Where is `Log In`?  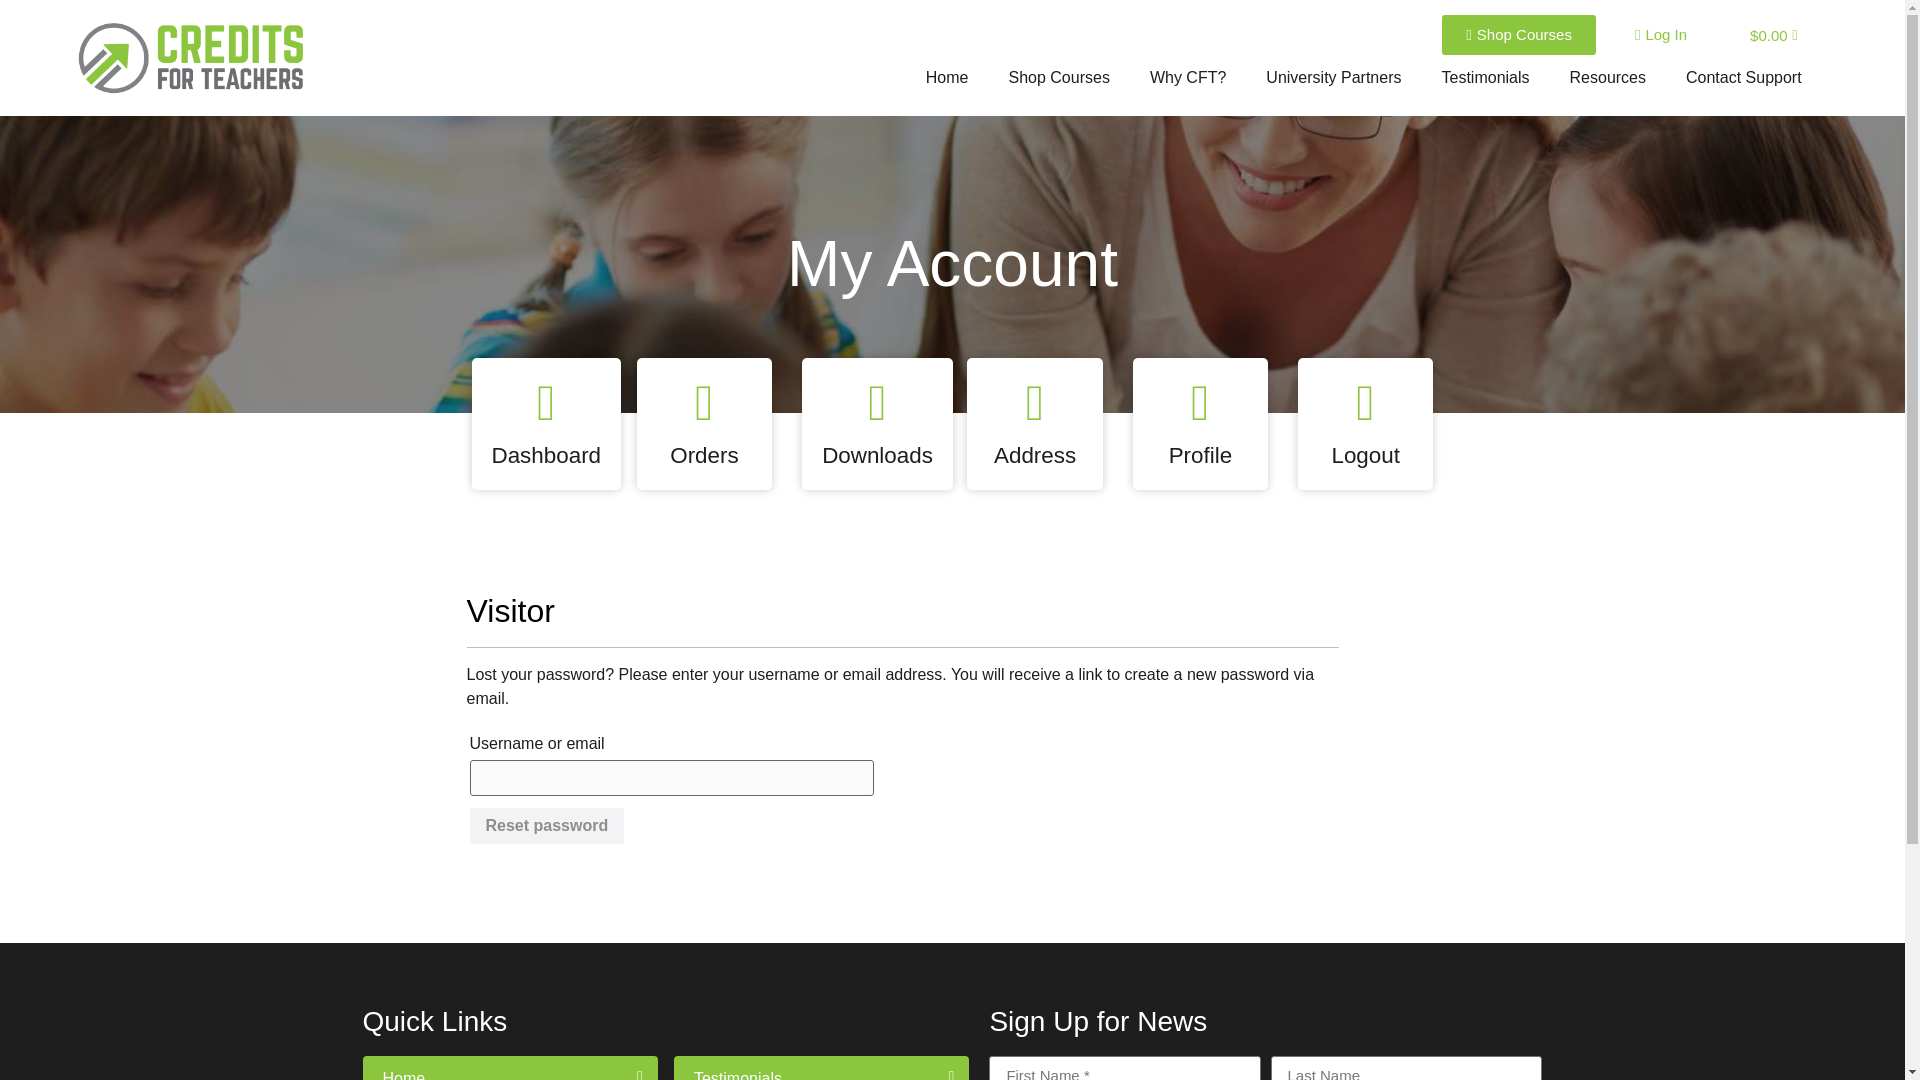
Log In is located at coordinates (1660, 35).